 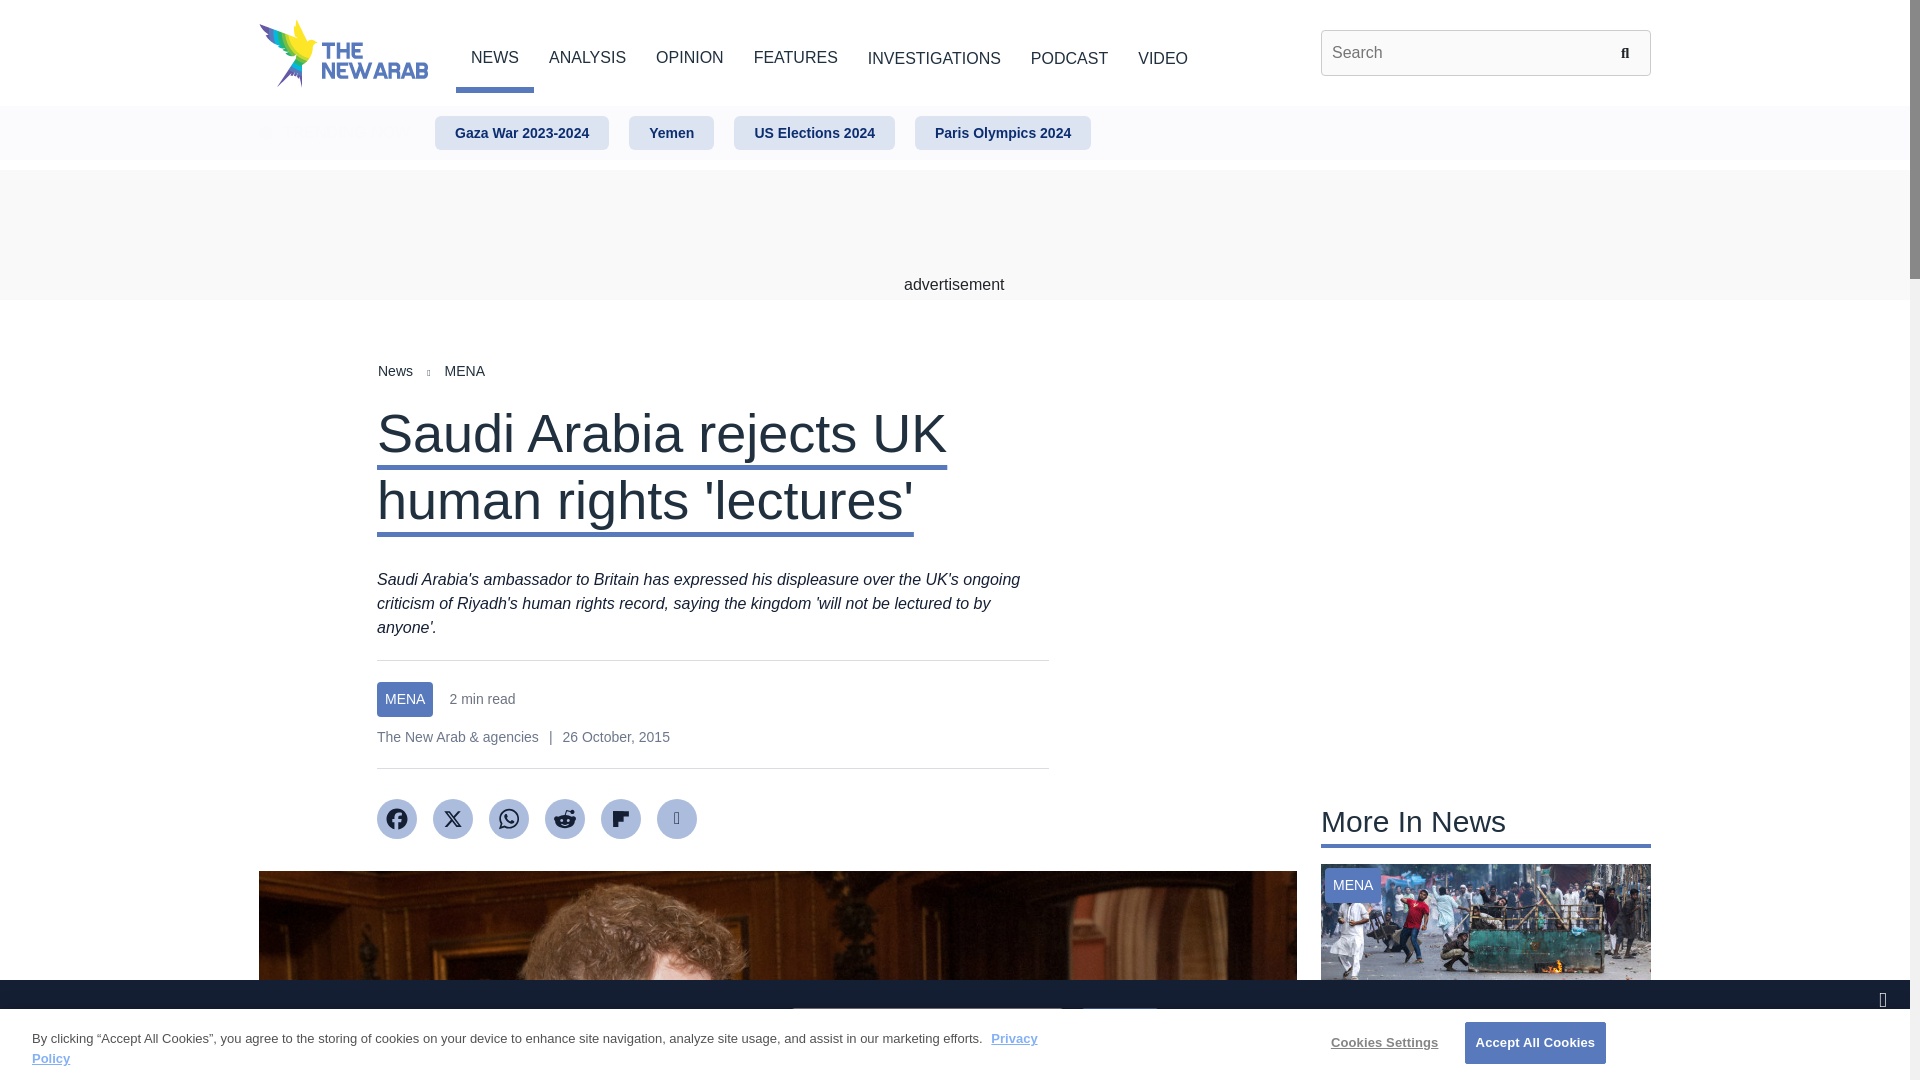 I want to click on NEWS, so click(x=494, y=54).